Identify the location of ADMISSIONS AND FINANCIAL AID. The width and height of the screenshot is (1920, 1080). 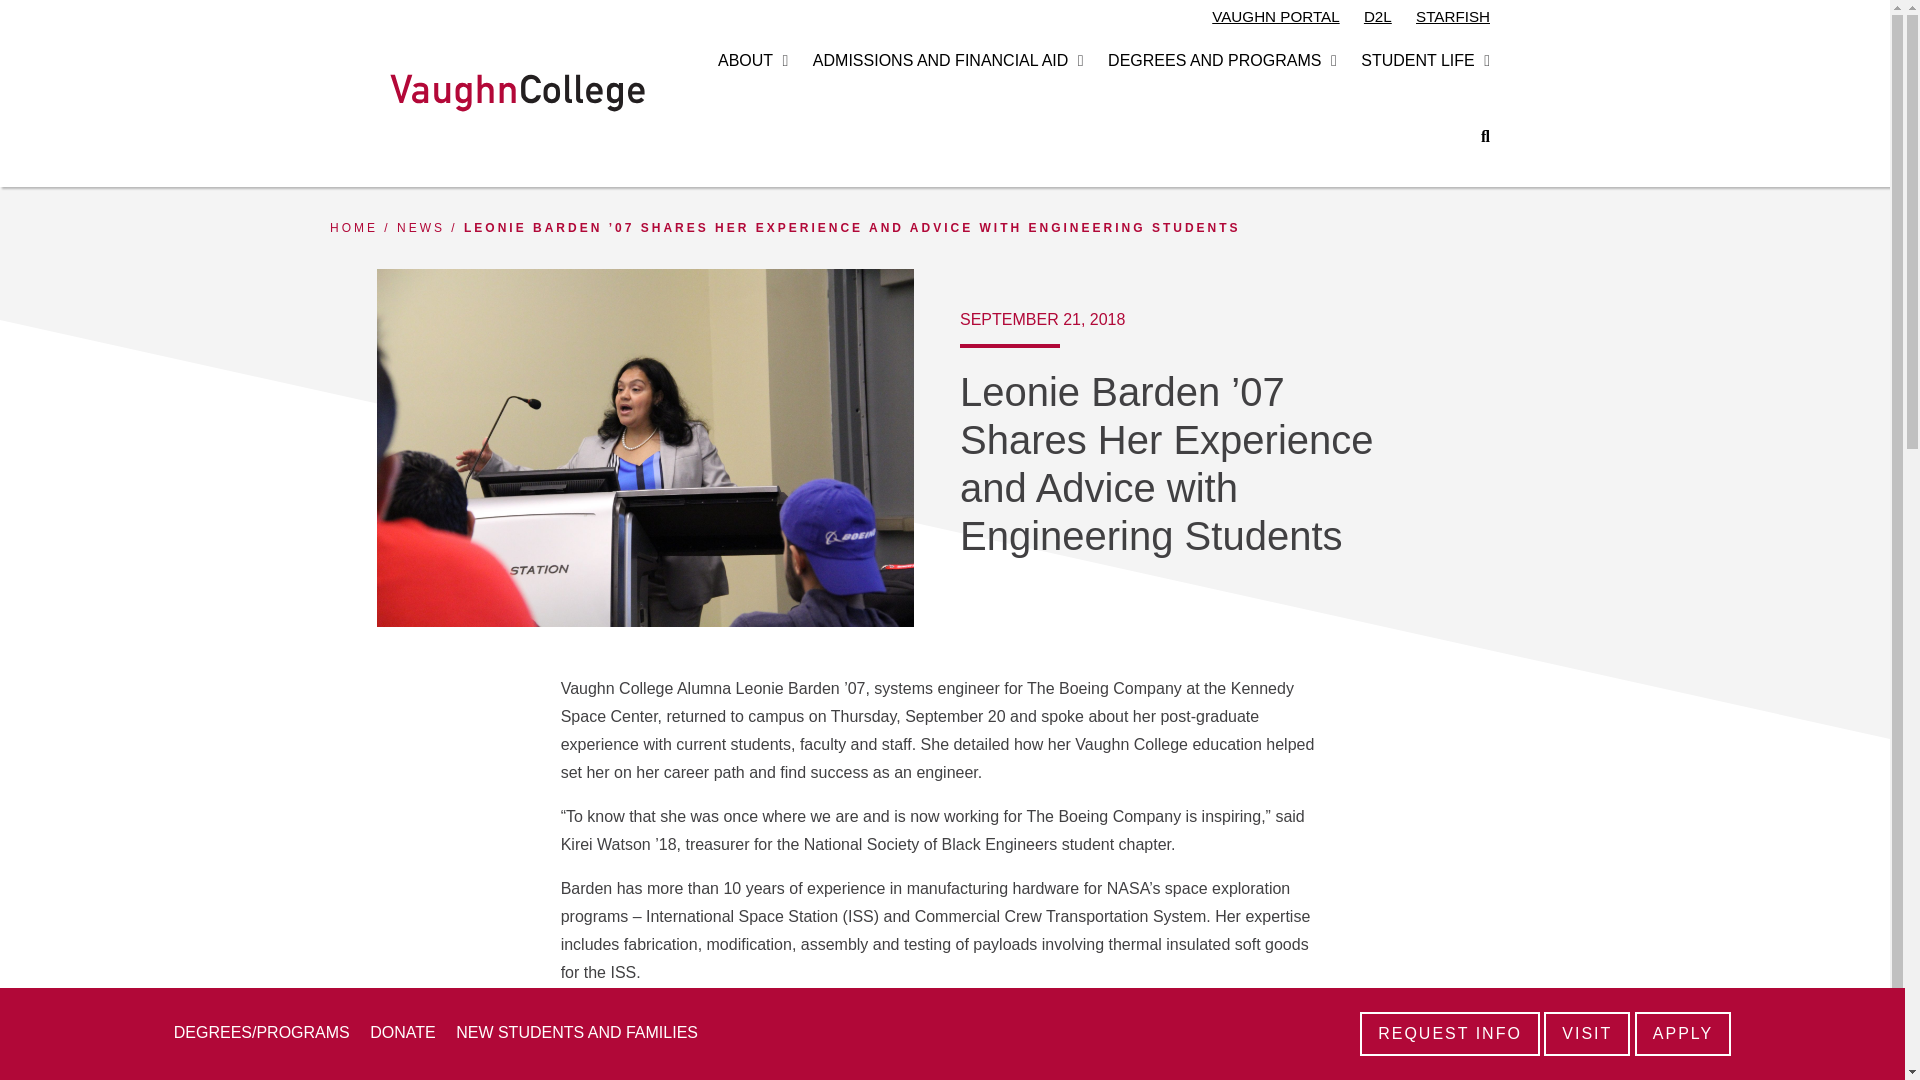
(940, 60).